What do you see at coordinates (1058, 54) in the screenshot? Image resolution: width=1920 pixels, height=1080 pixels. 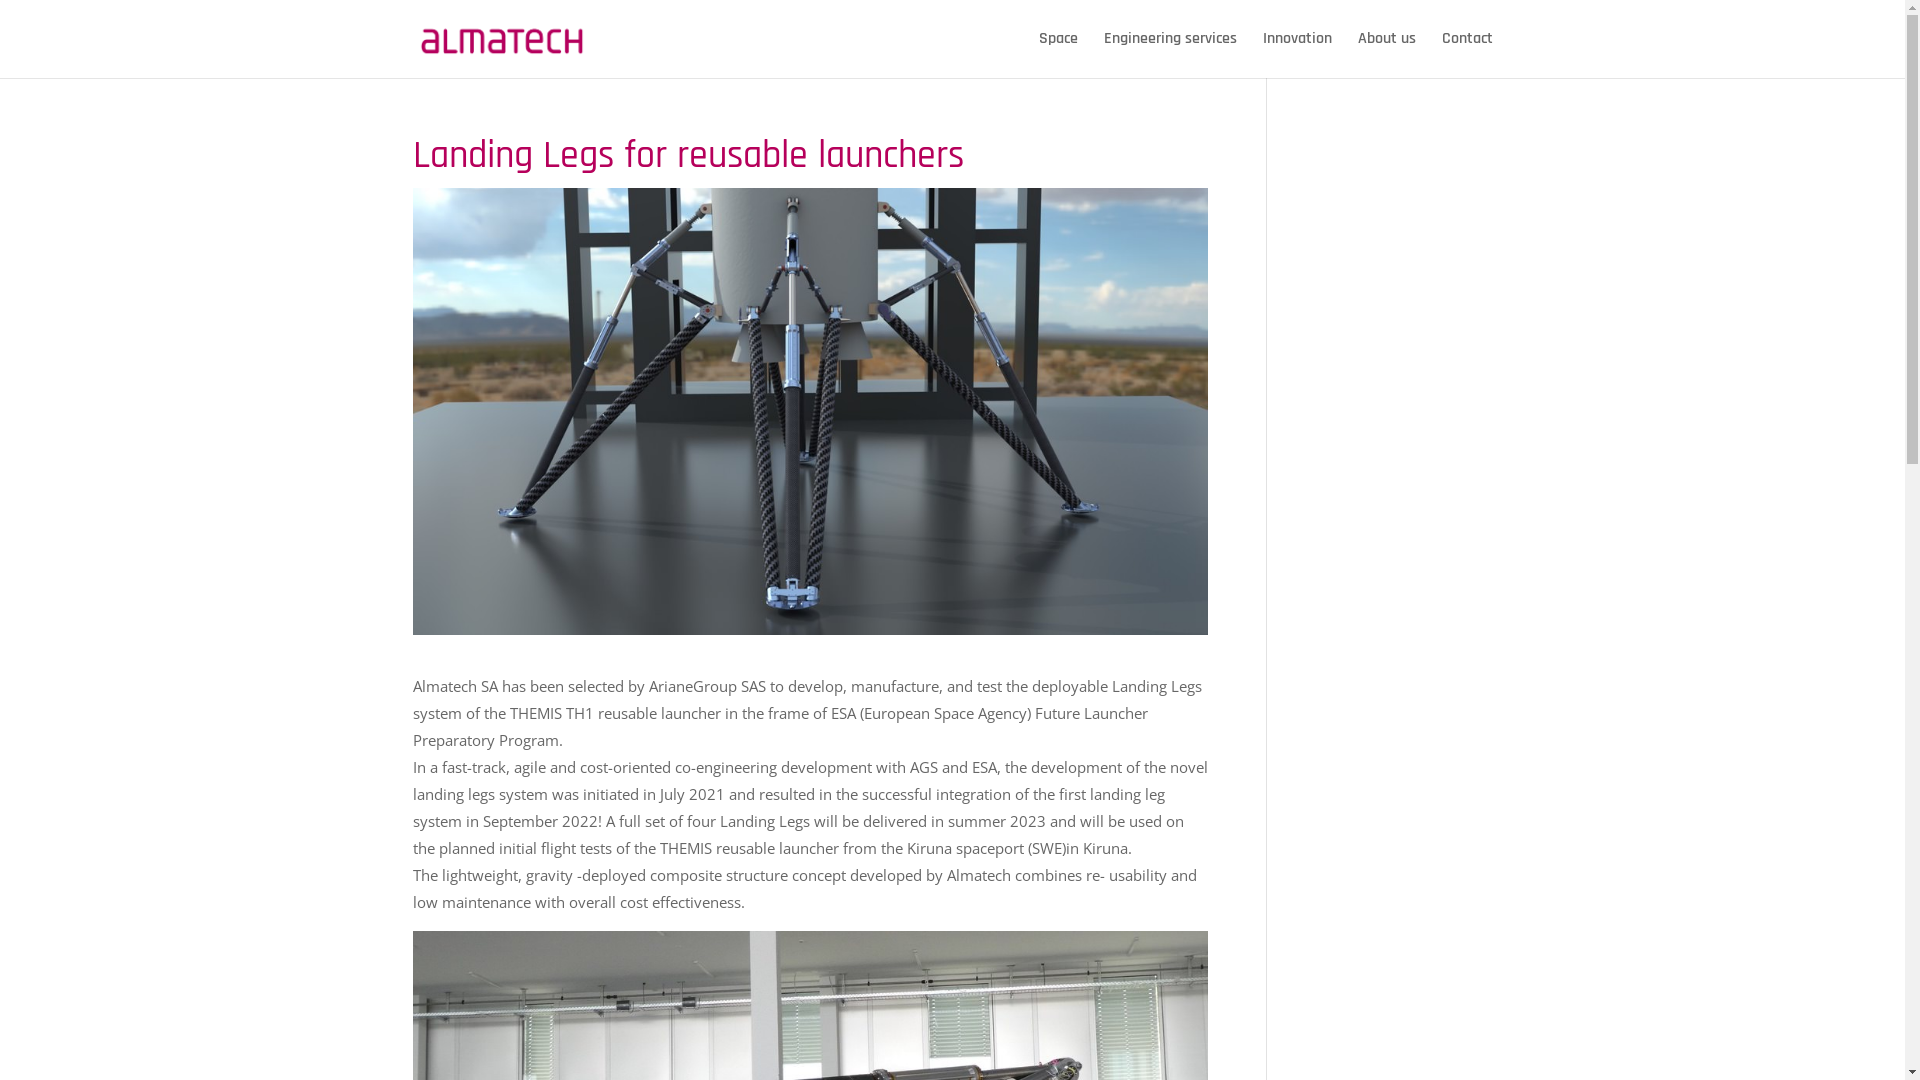 I see `Space` at bounding box center [1058, 54].